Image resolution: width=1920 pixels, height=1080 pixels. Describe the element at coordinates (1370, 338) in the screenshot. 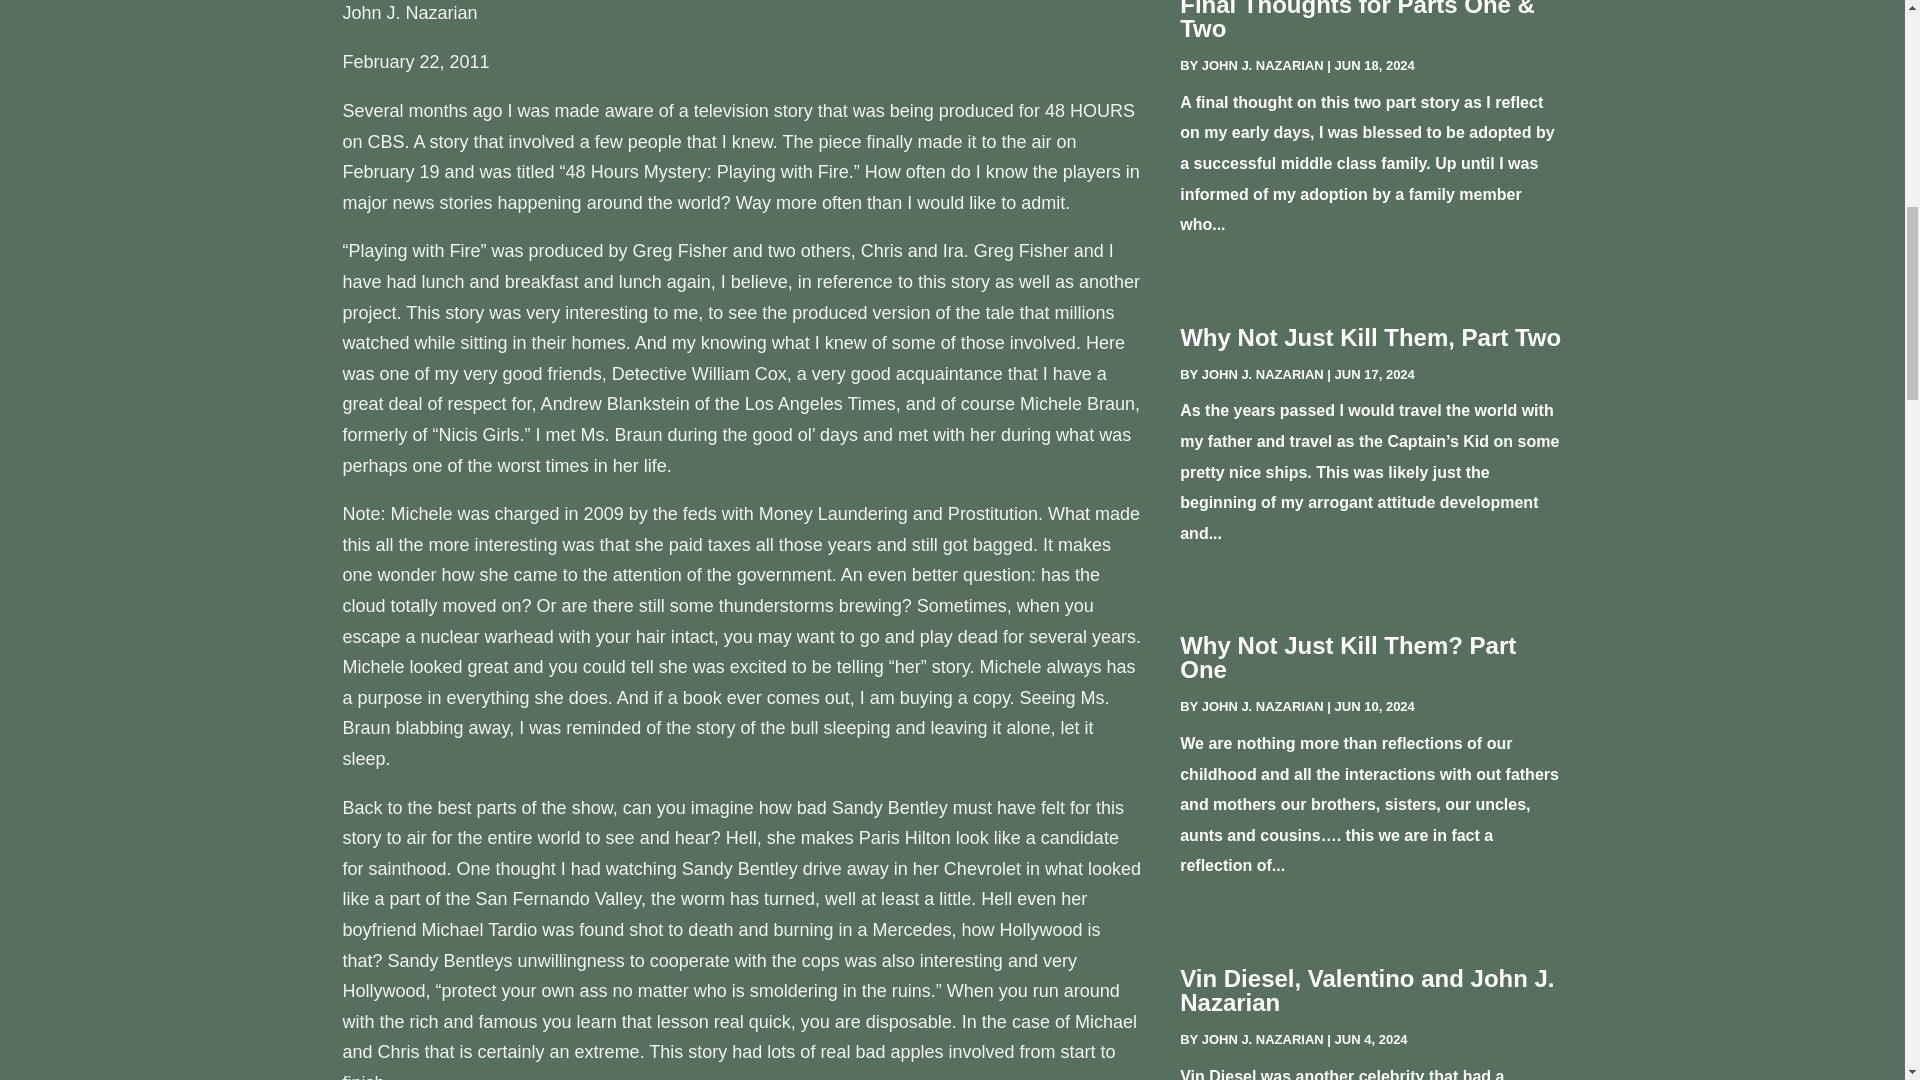

I see `Why Not Just Kill Them, Part Two` at that location.